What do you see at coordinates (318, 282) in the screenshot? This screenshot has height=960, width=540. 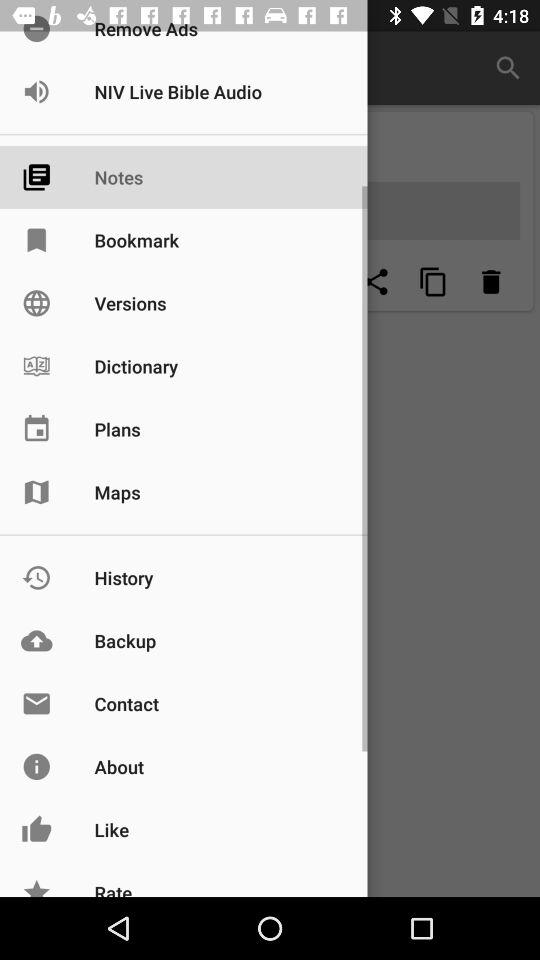 I see `new tape` at bounding box center [318, 282].